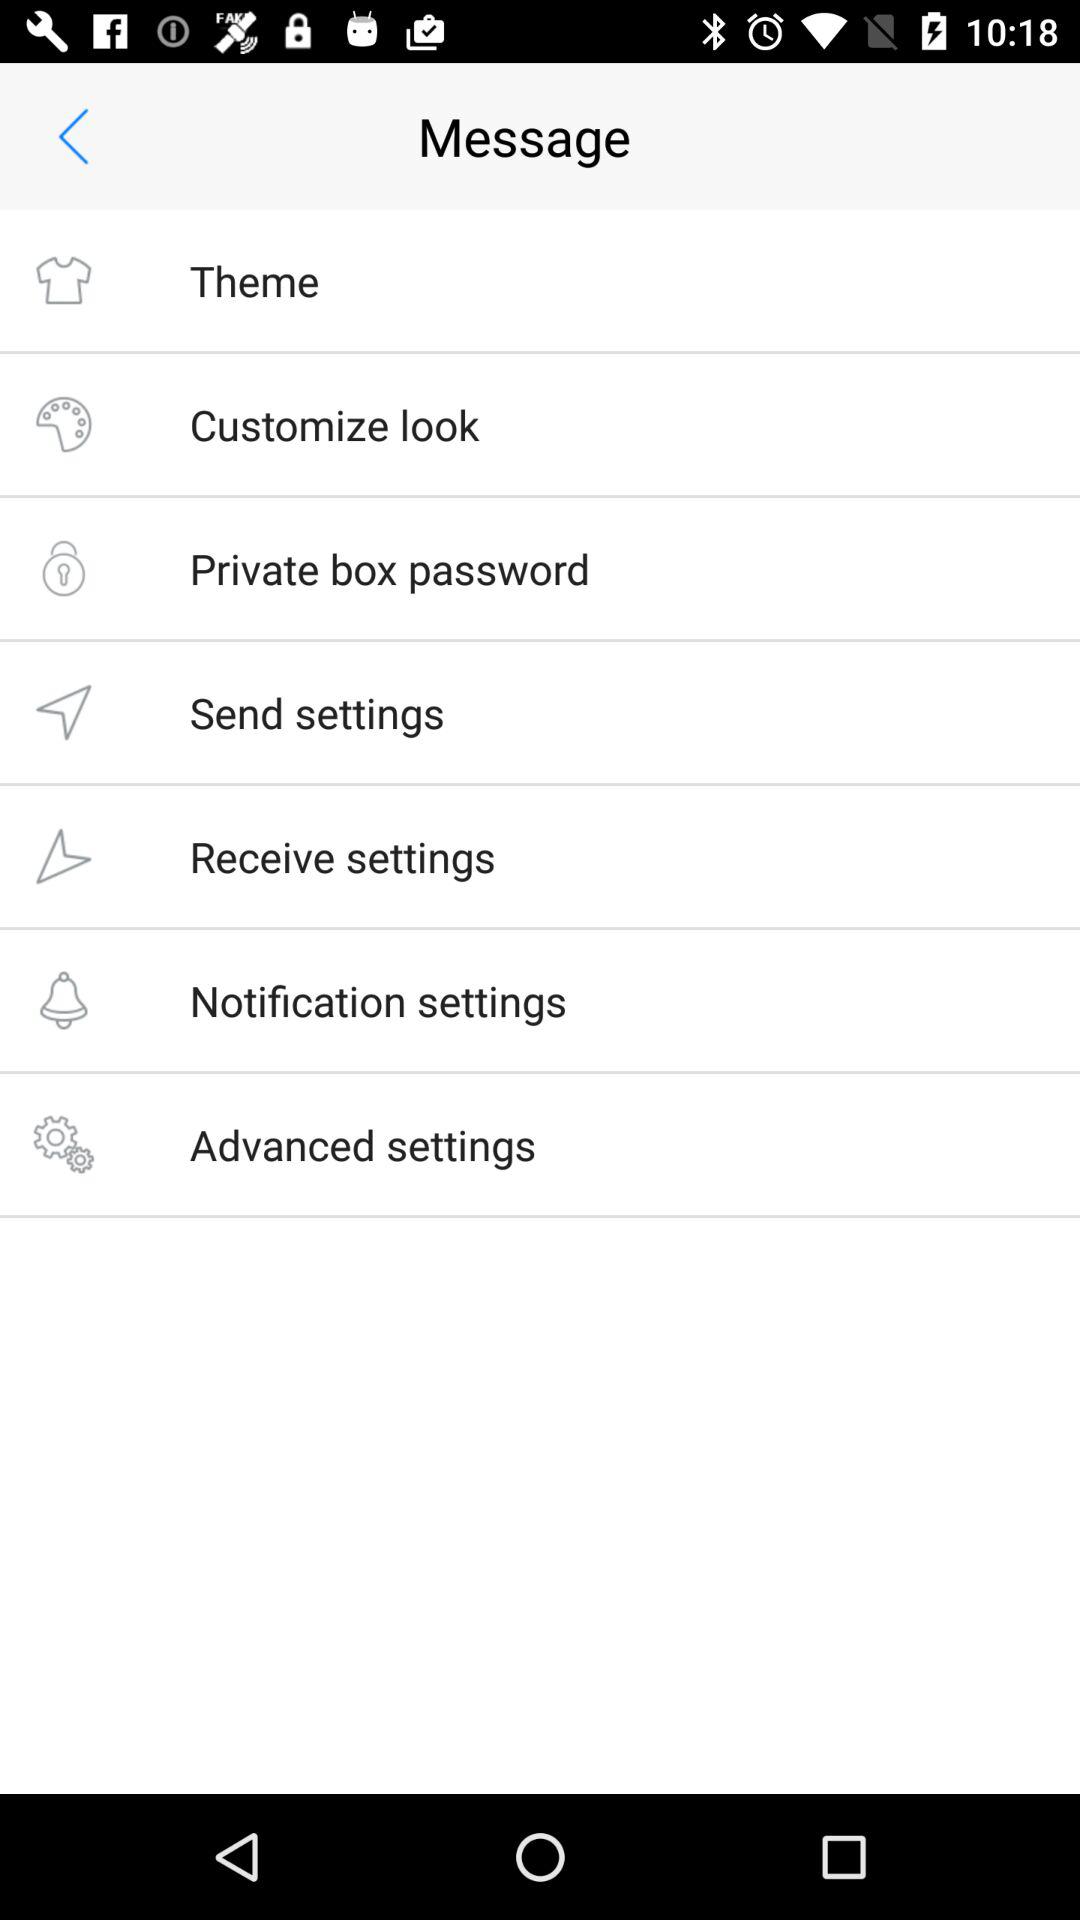 The width and height of the screenshot is (1080, 1920). What do you see at coordinates (316, 712) in the screenshot?
I see `swipe until the send settings icon` at bounding box center [316, 712].